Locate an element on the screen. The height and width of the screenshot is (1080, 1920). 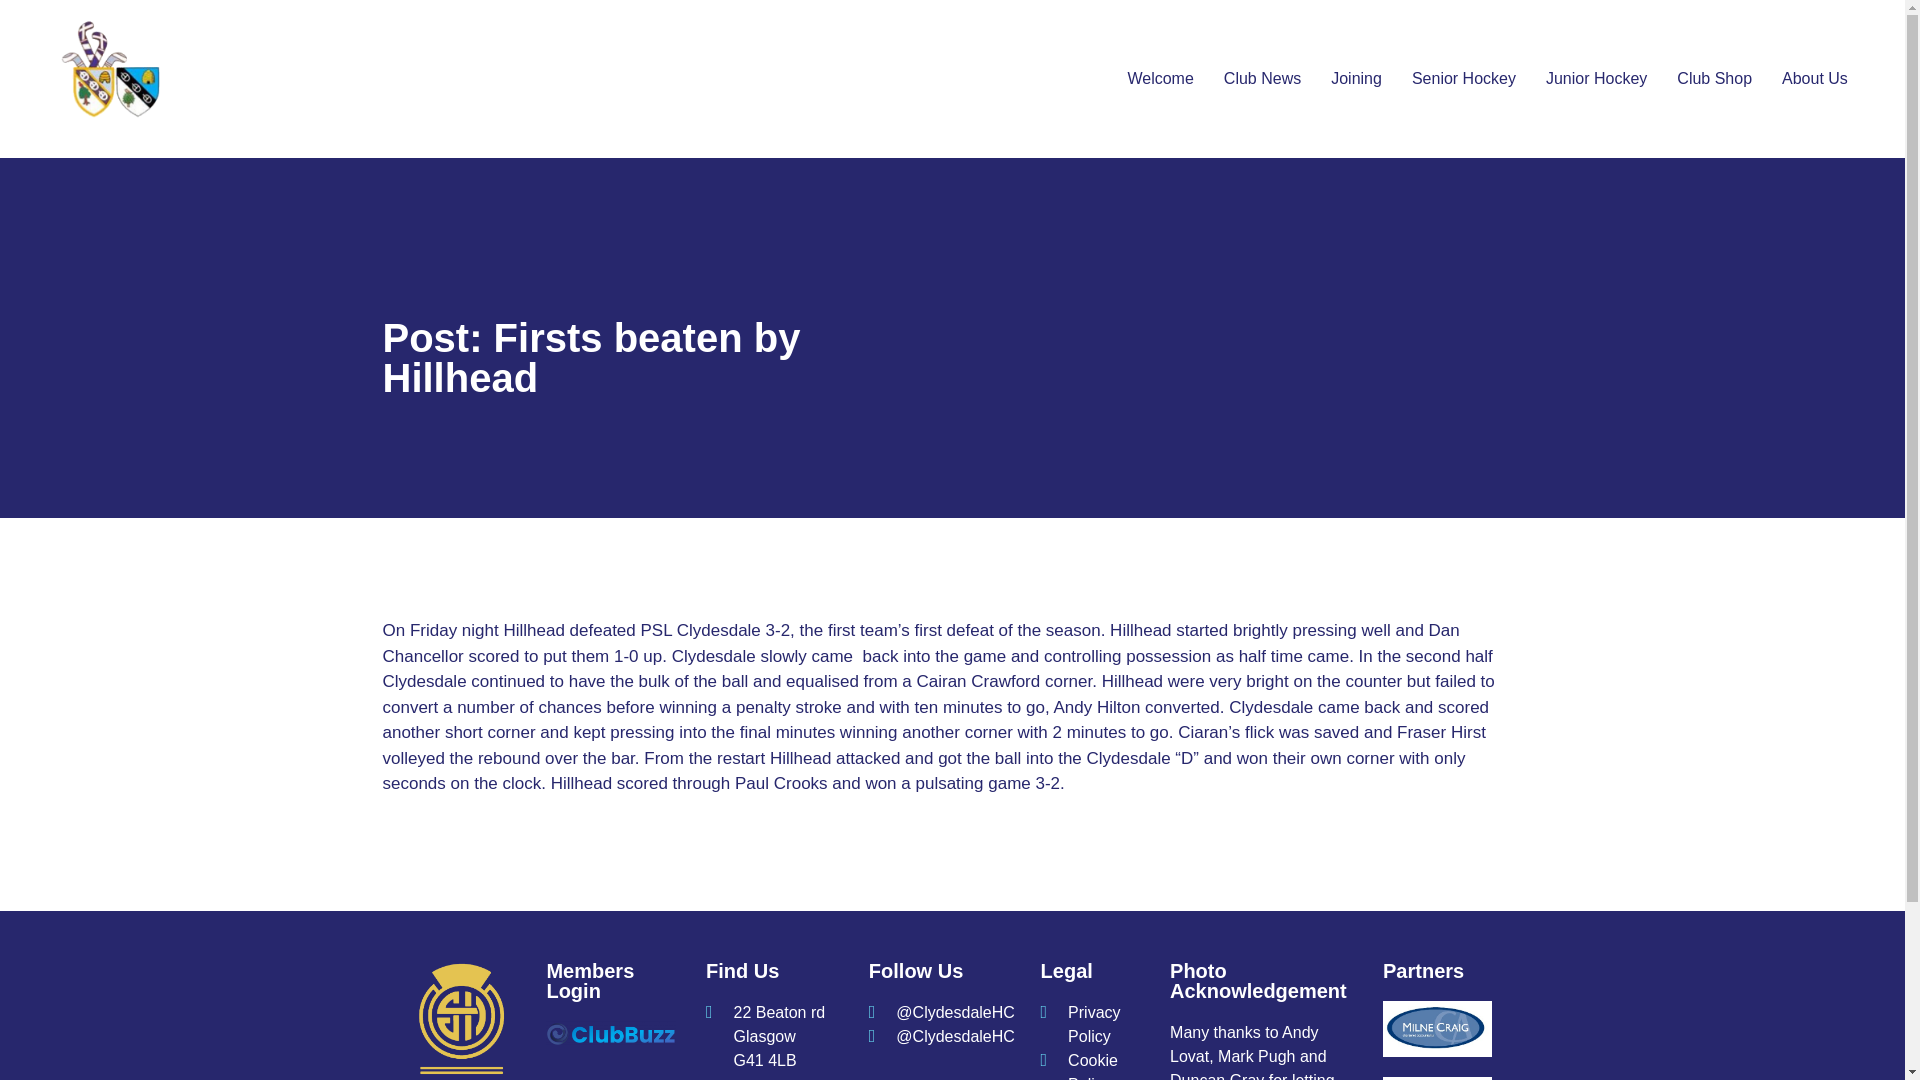
Club News is located at coordinates (1262, 78).